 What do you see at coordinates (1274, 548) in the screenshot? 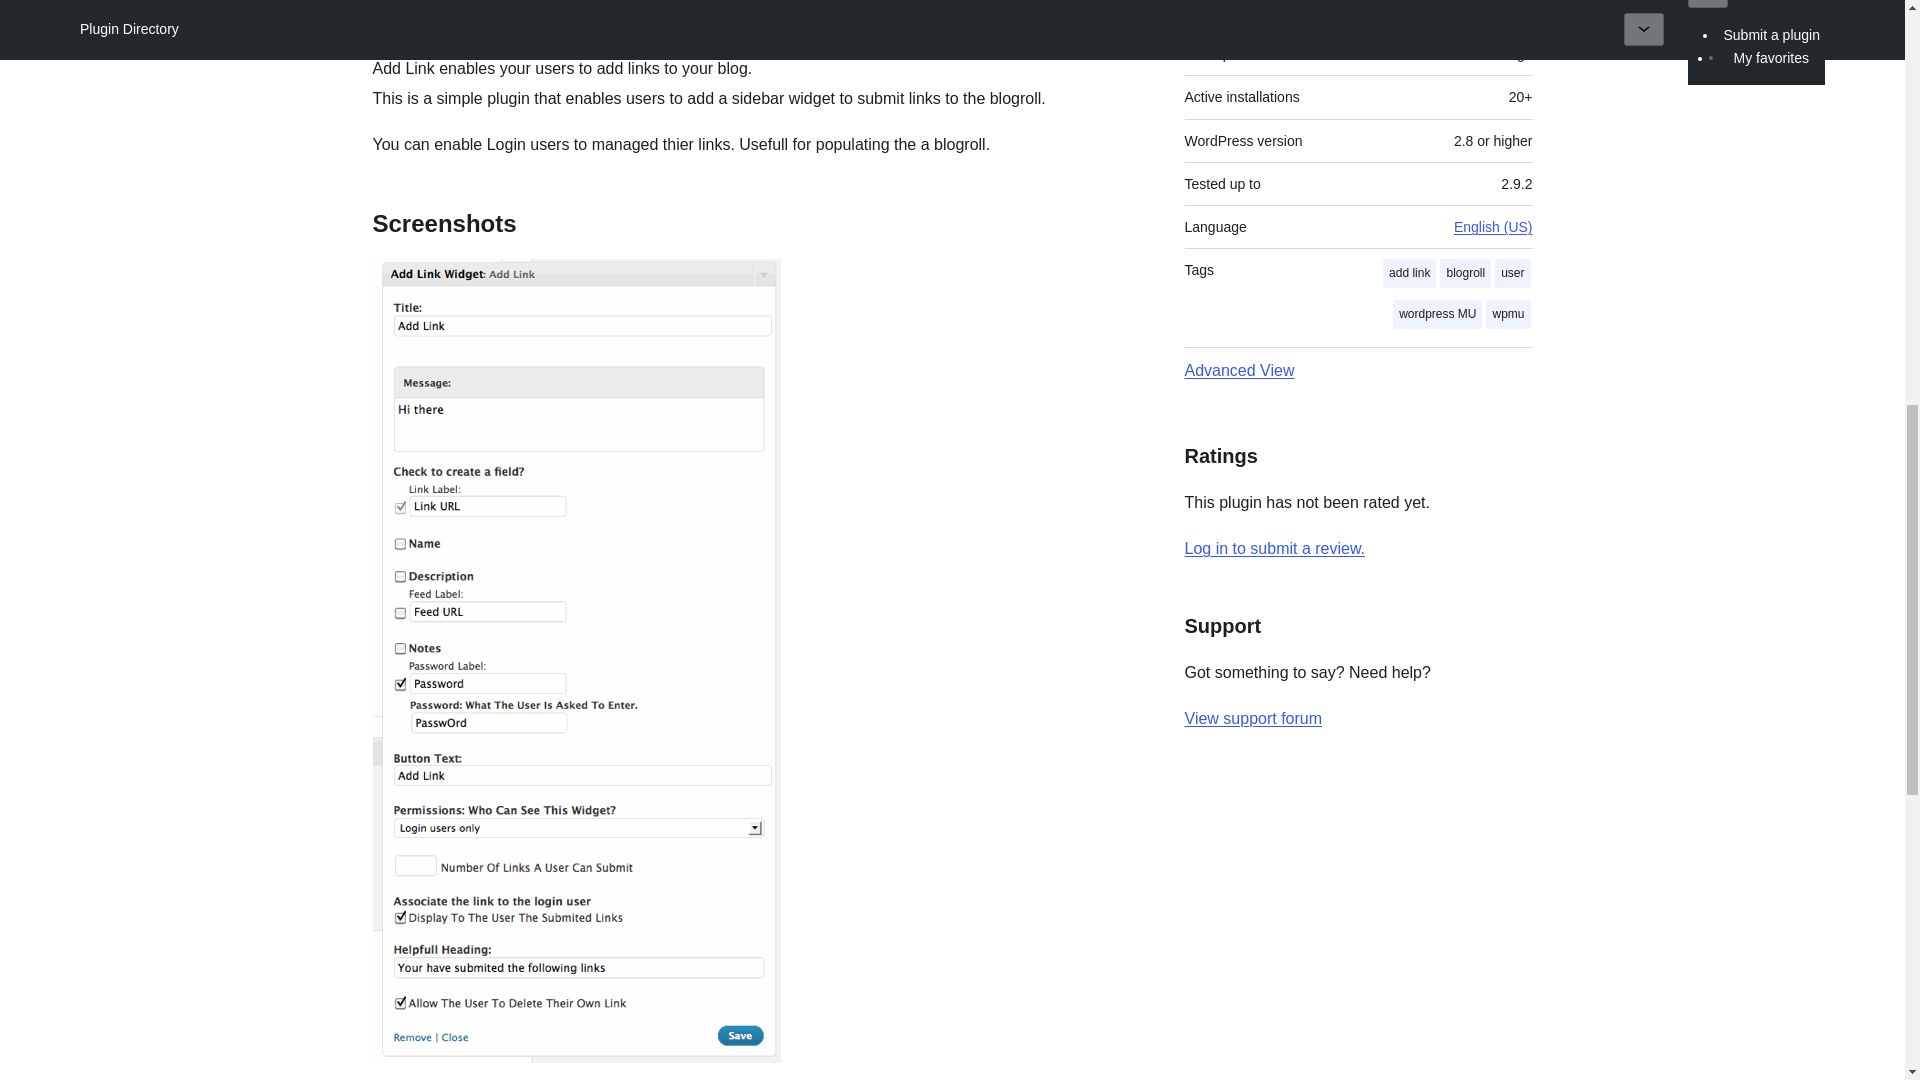
I see `Log in to WordPress.org` at bounding box center [1274, 548].